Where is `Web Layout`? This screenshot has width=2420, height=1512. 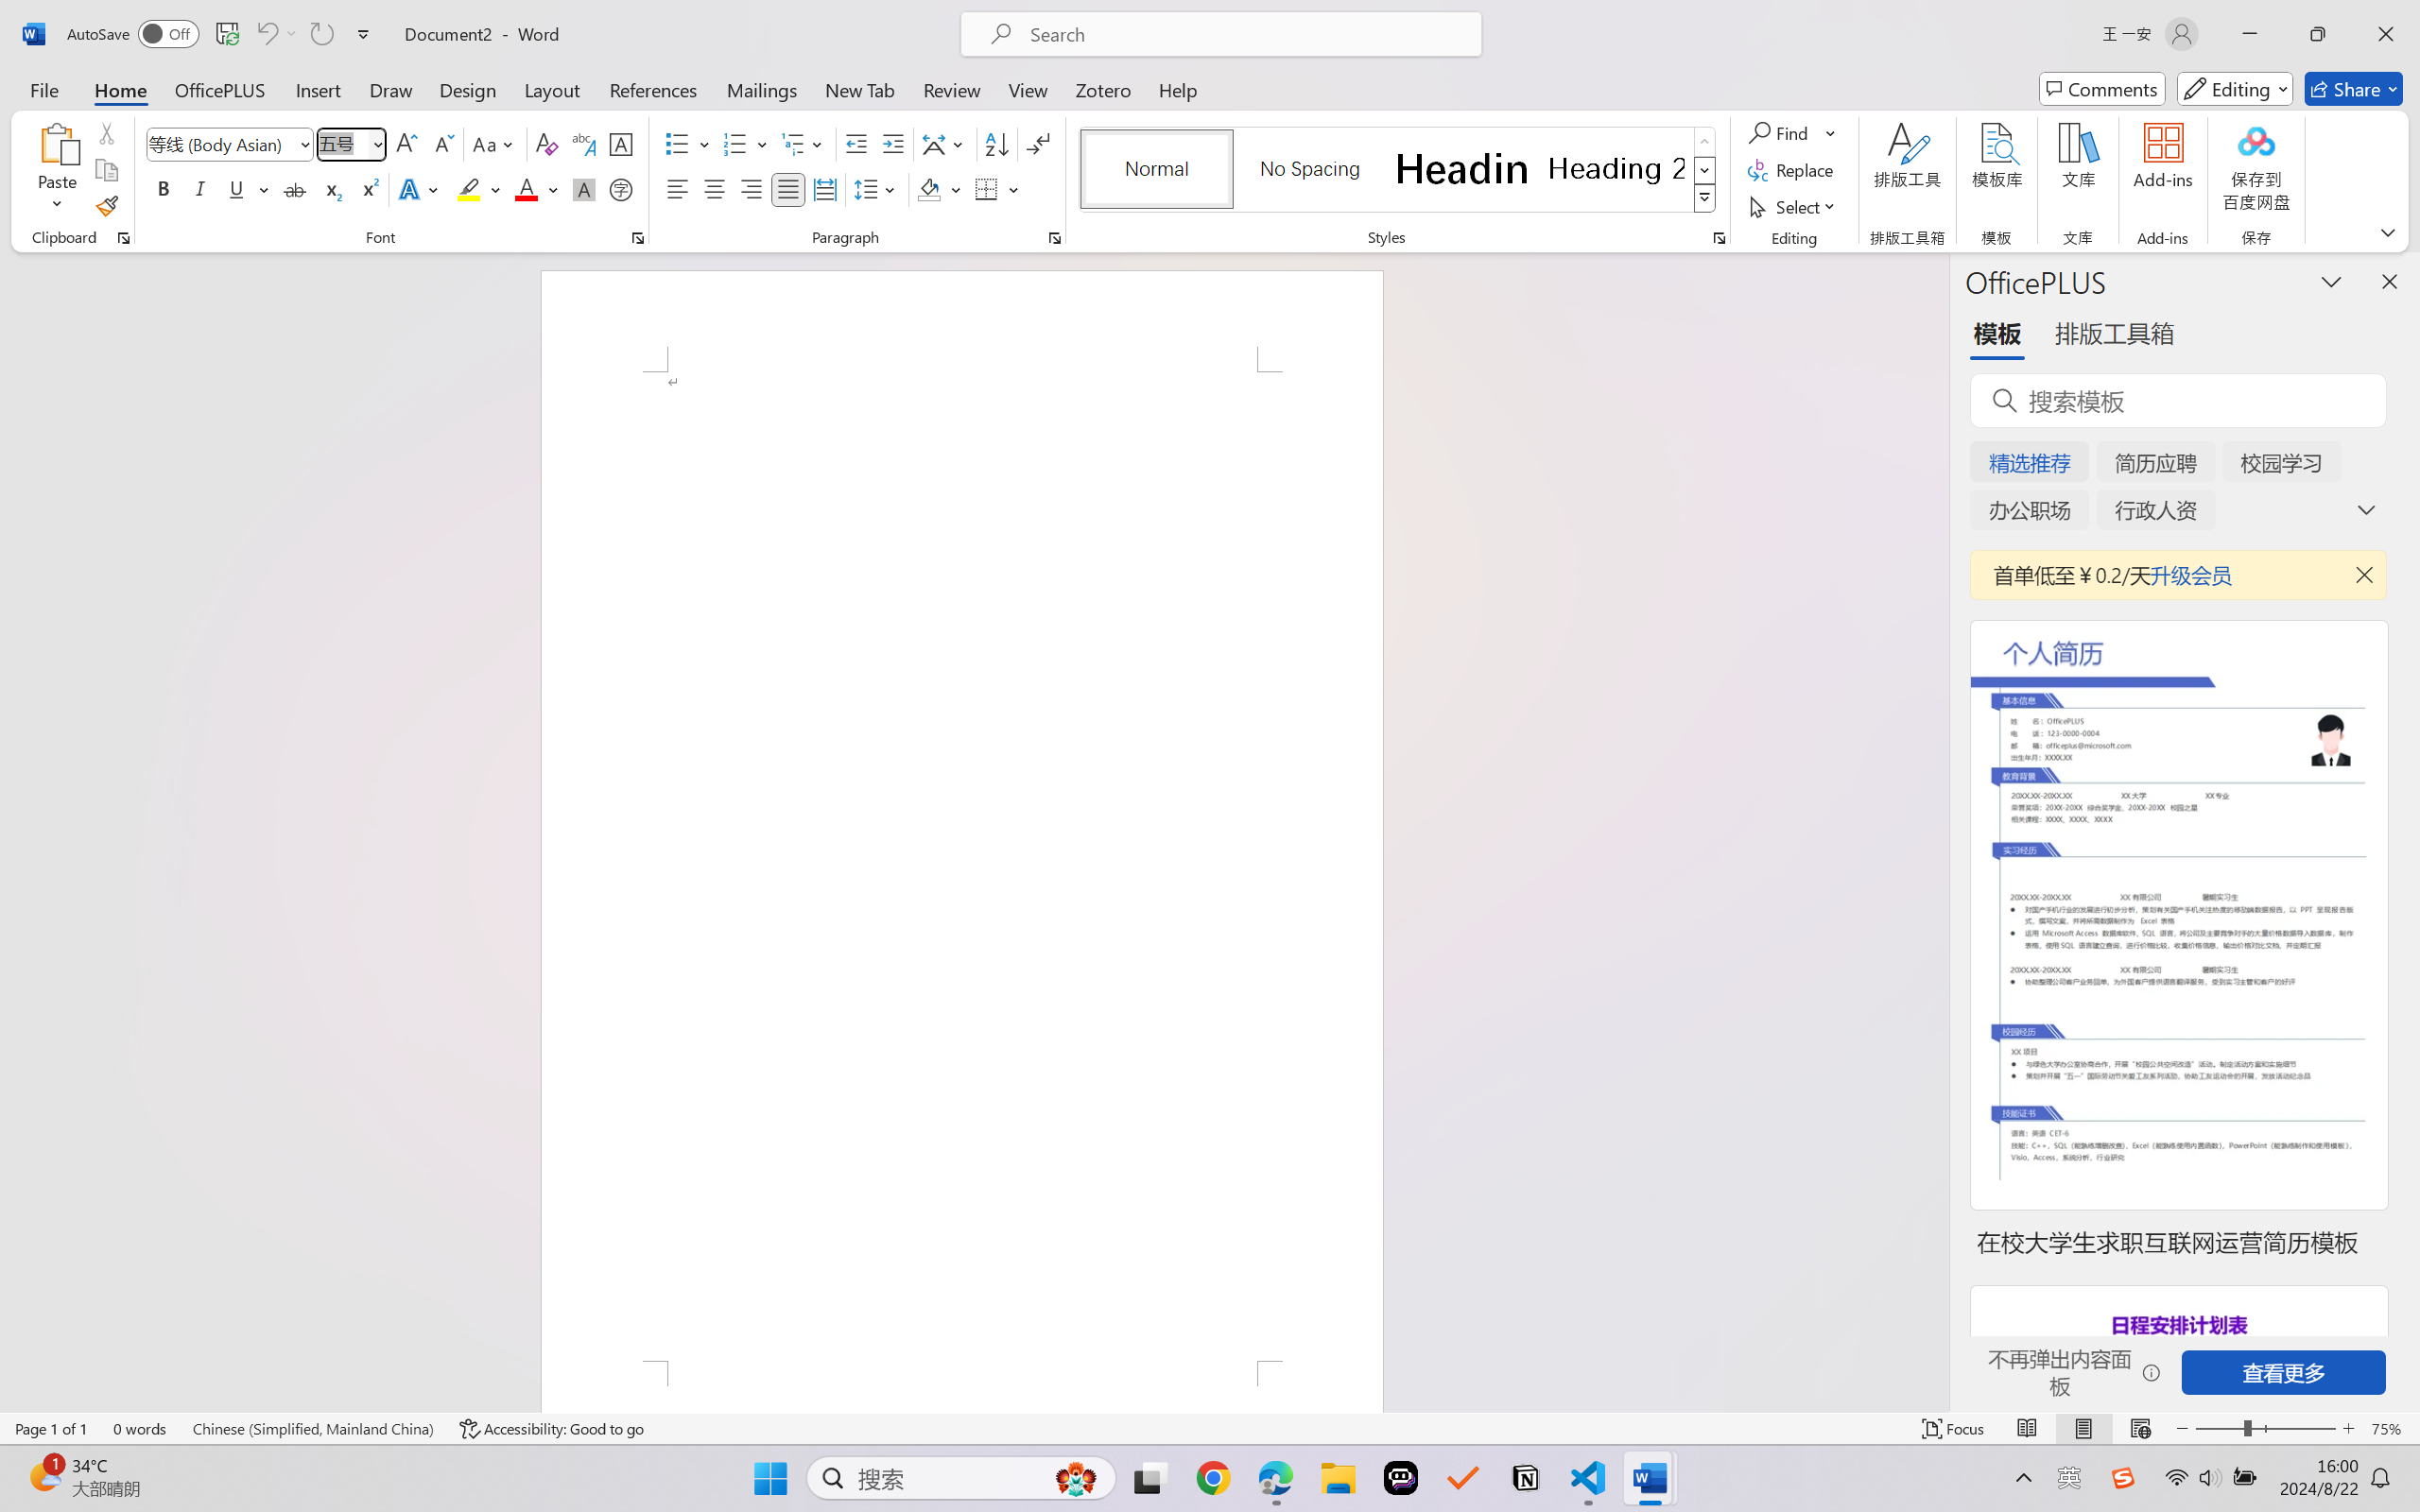
Web Layout is located at coordinates (2140, 1429).